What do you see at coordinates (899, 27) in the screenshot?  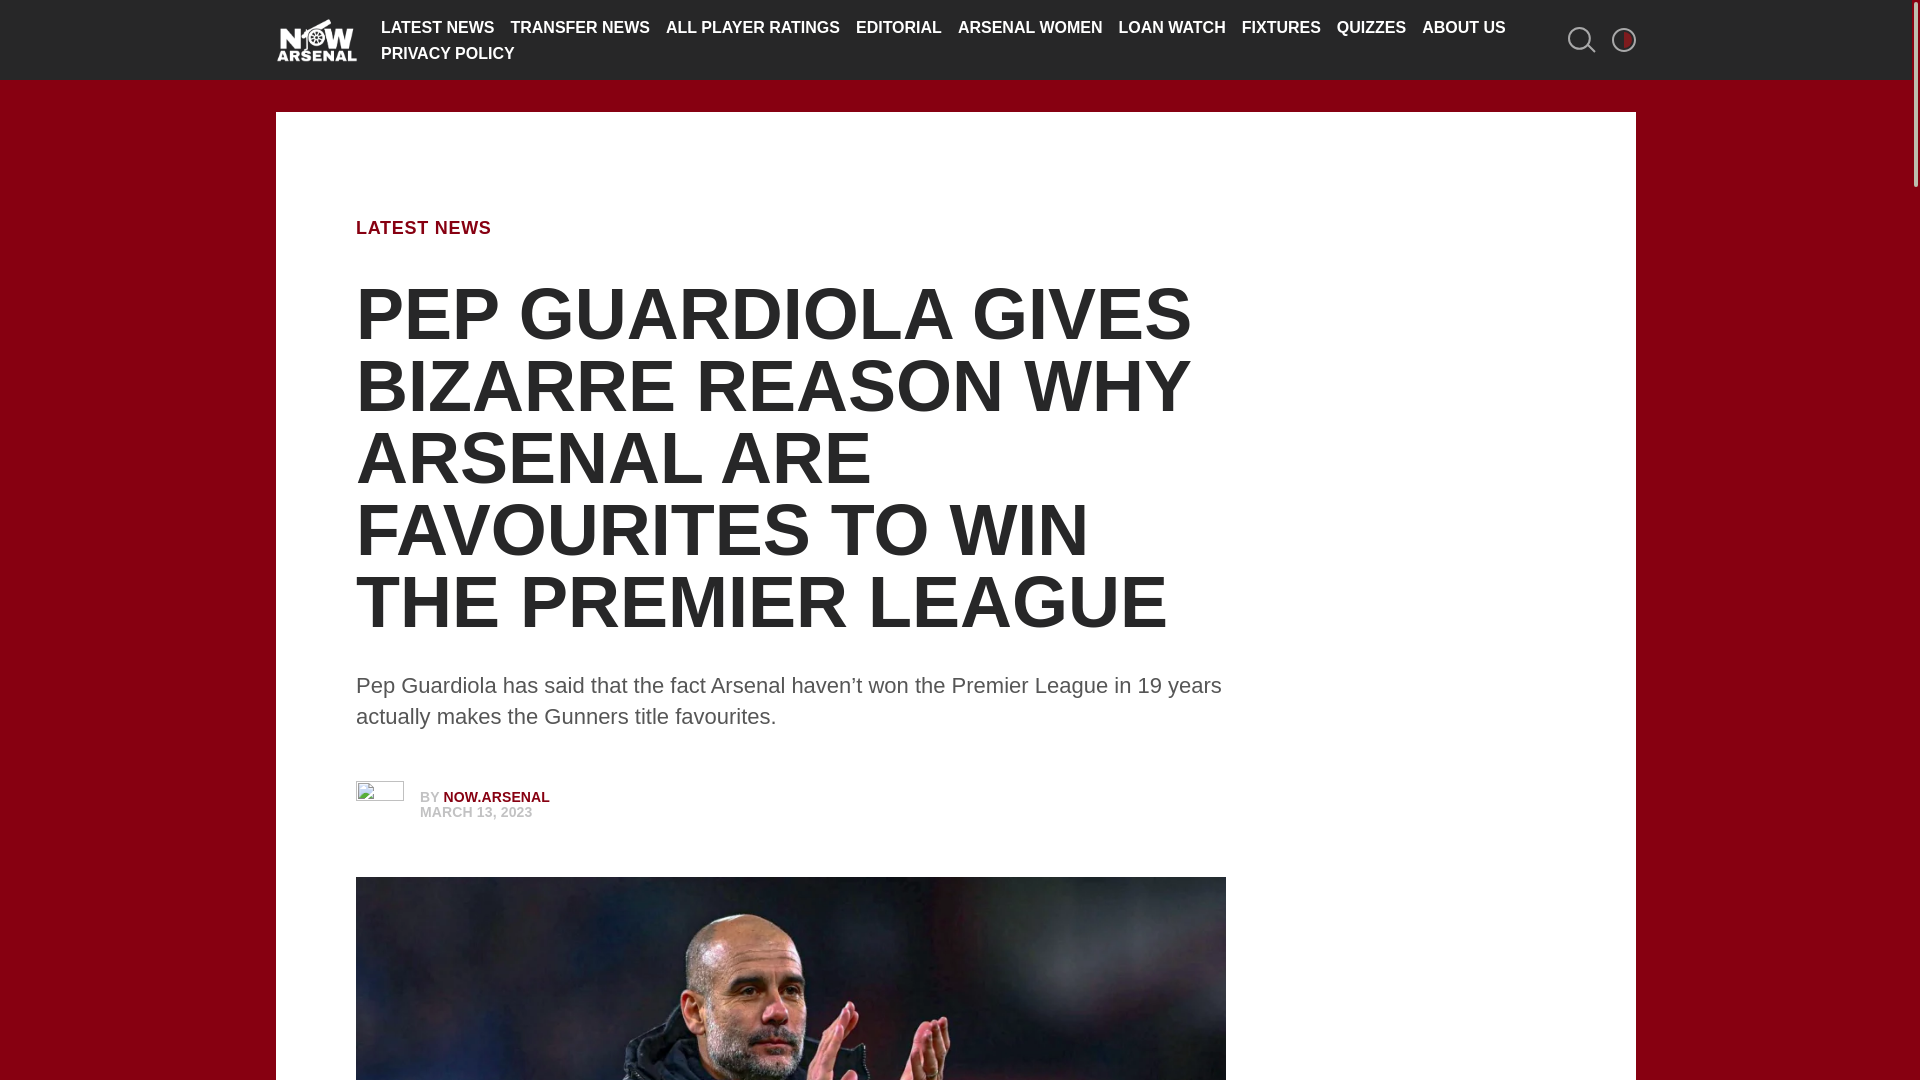 I see `EDITORIAL` at bounding box center [899, 27].